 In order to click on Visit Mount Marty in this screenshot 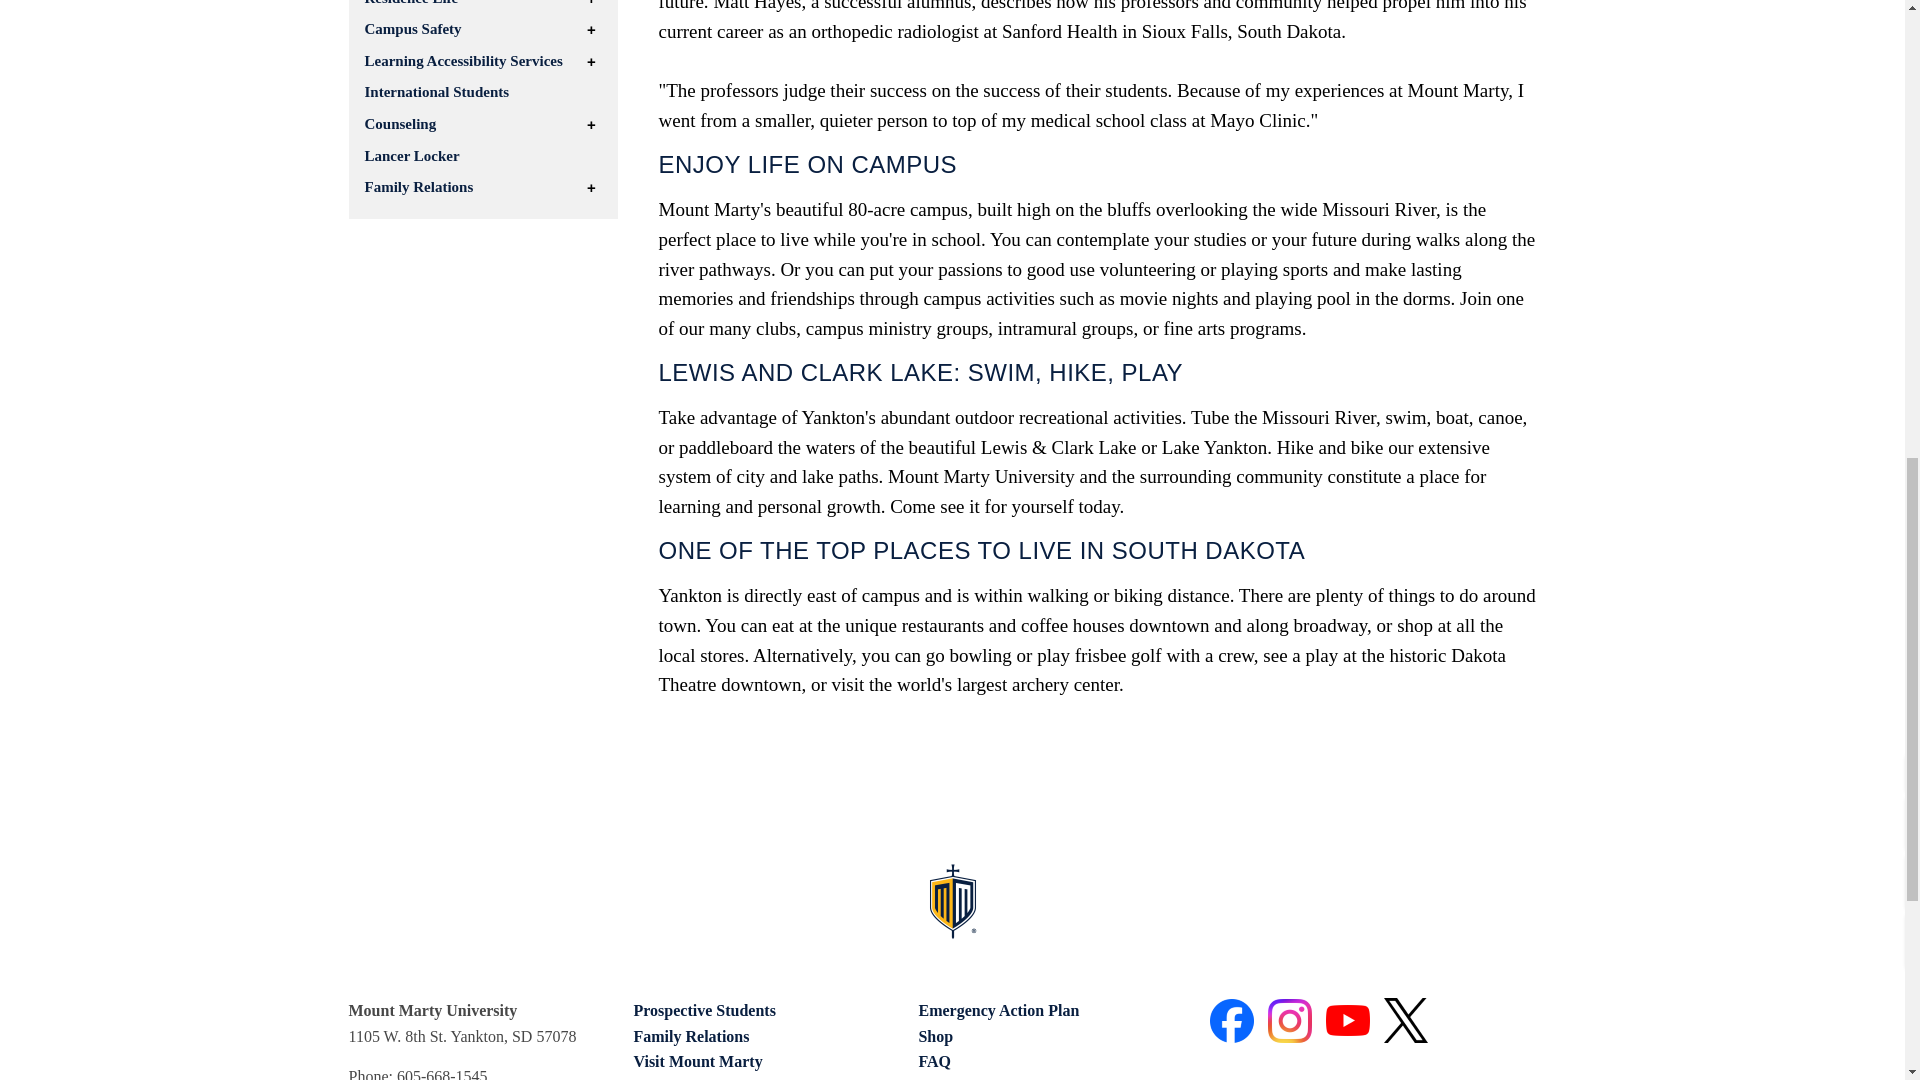, I will do `click(698, 1062)`.